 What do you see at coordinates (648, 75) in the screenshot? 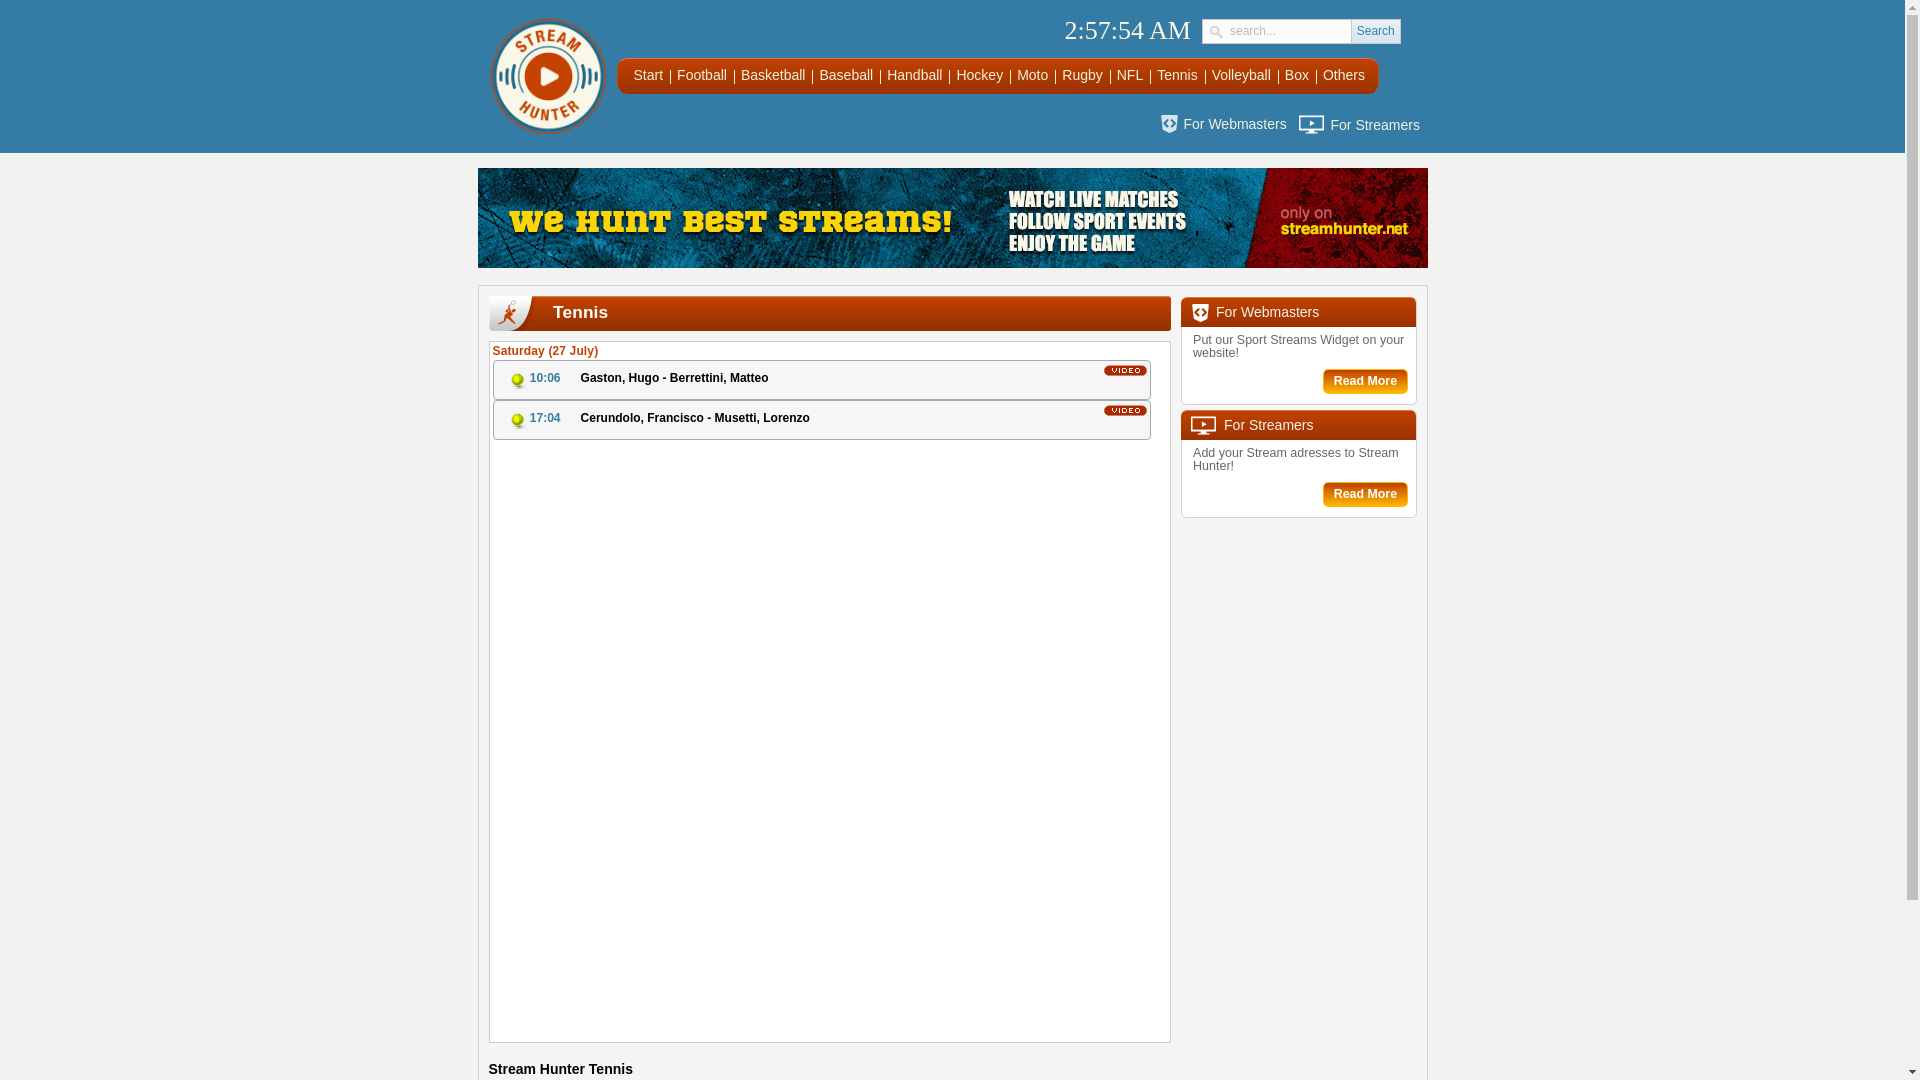
I see `Start` at bounding box center [648, 75].